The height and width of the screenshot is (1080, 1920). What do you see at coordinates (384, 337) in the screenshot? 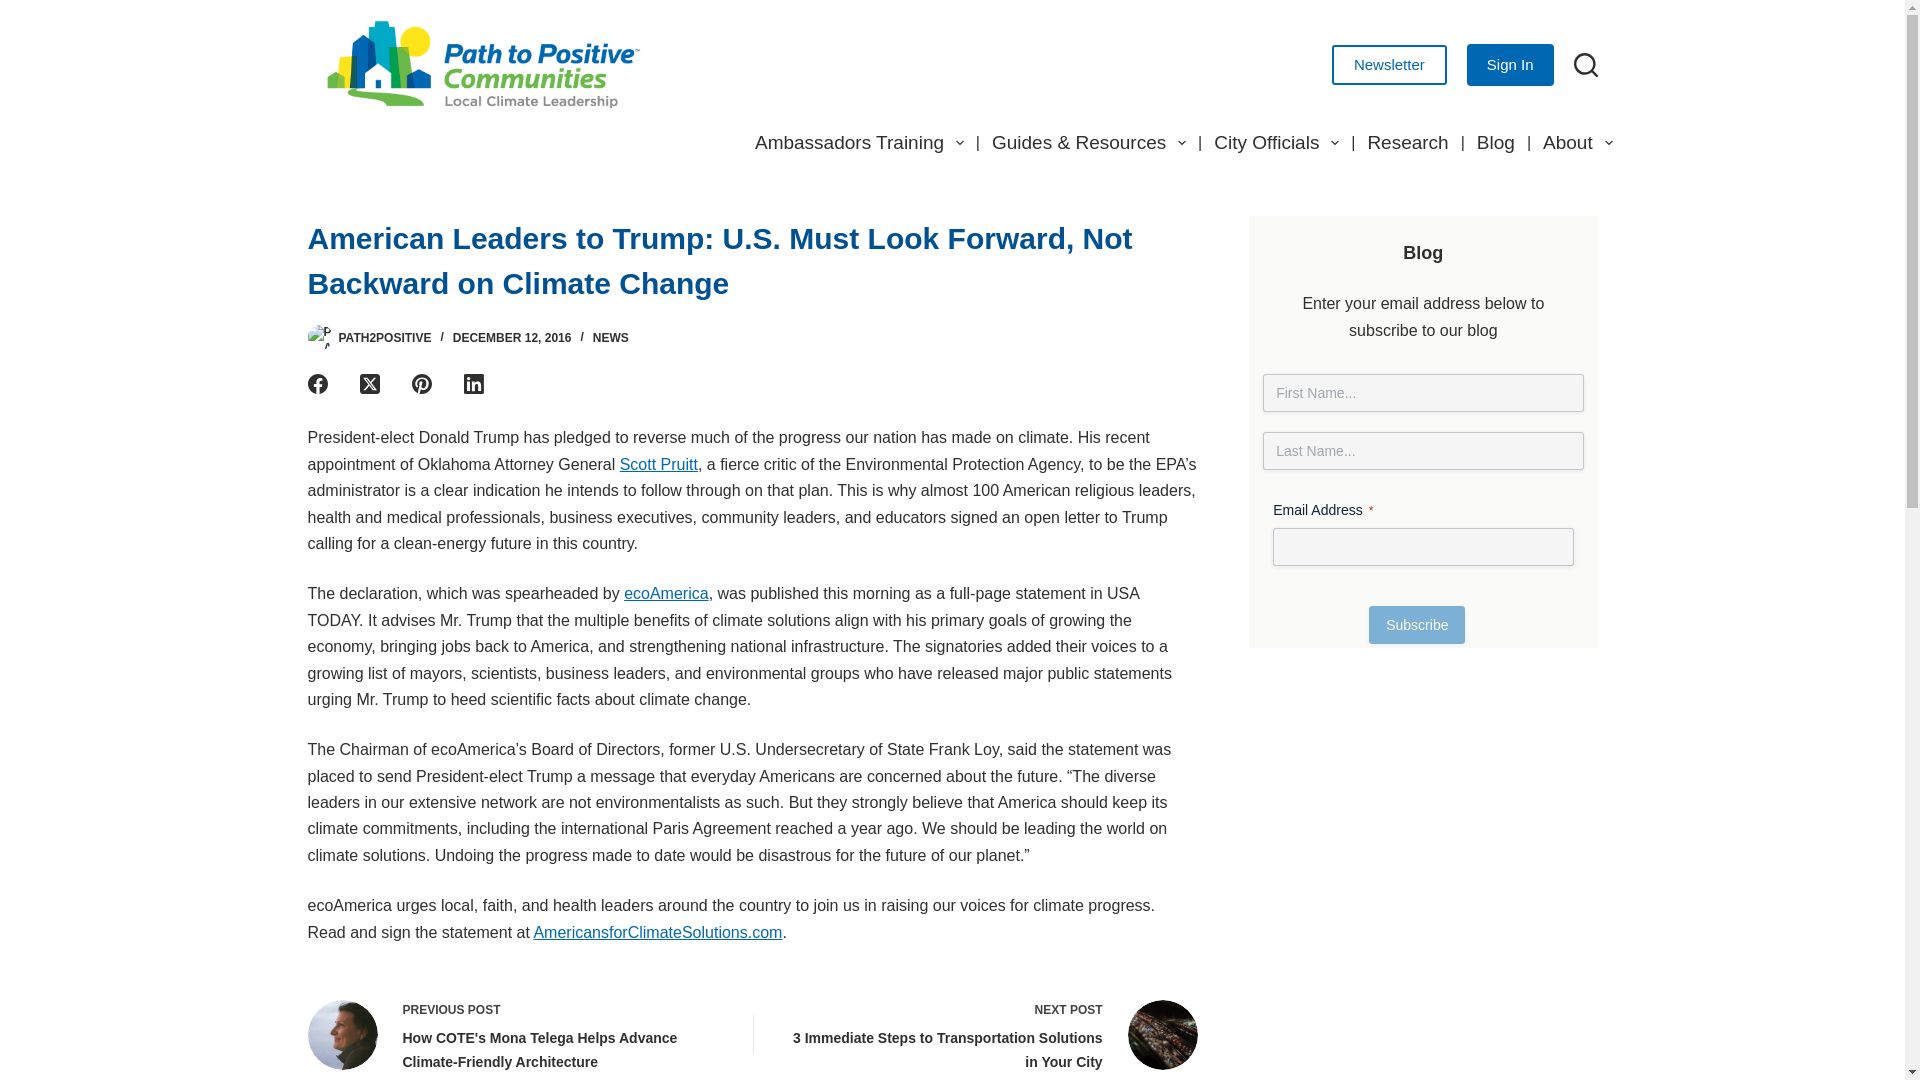
I see `Posts by path2positive` at bounding box center [384, 337].